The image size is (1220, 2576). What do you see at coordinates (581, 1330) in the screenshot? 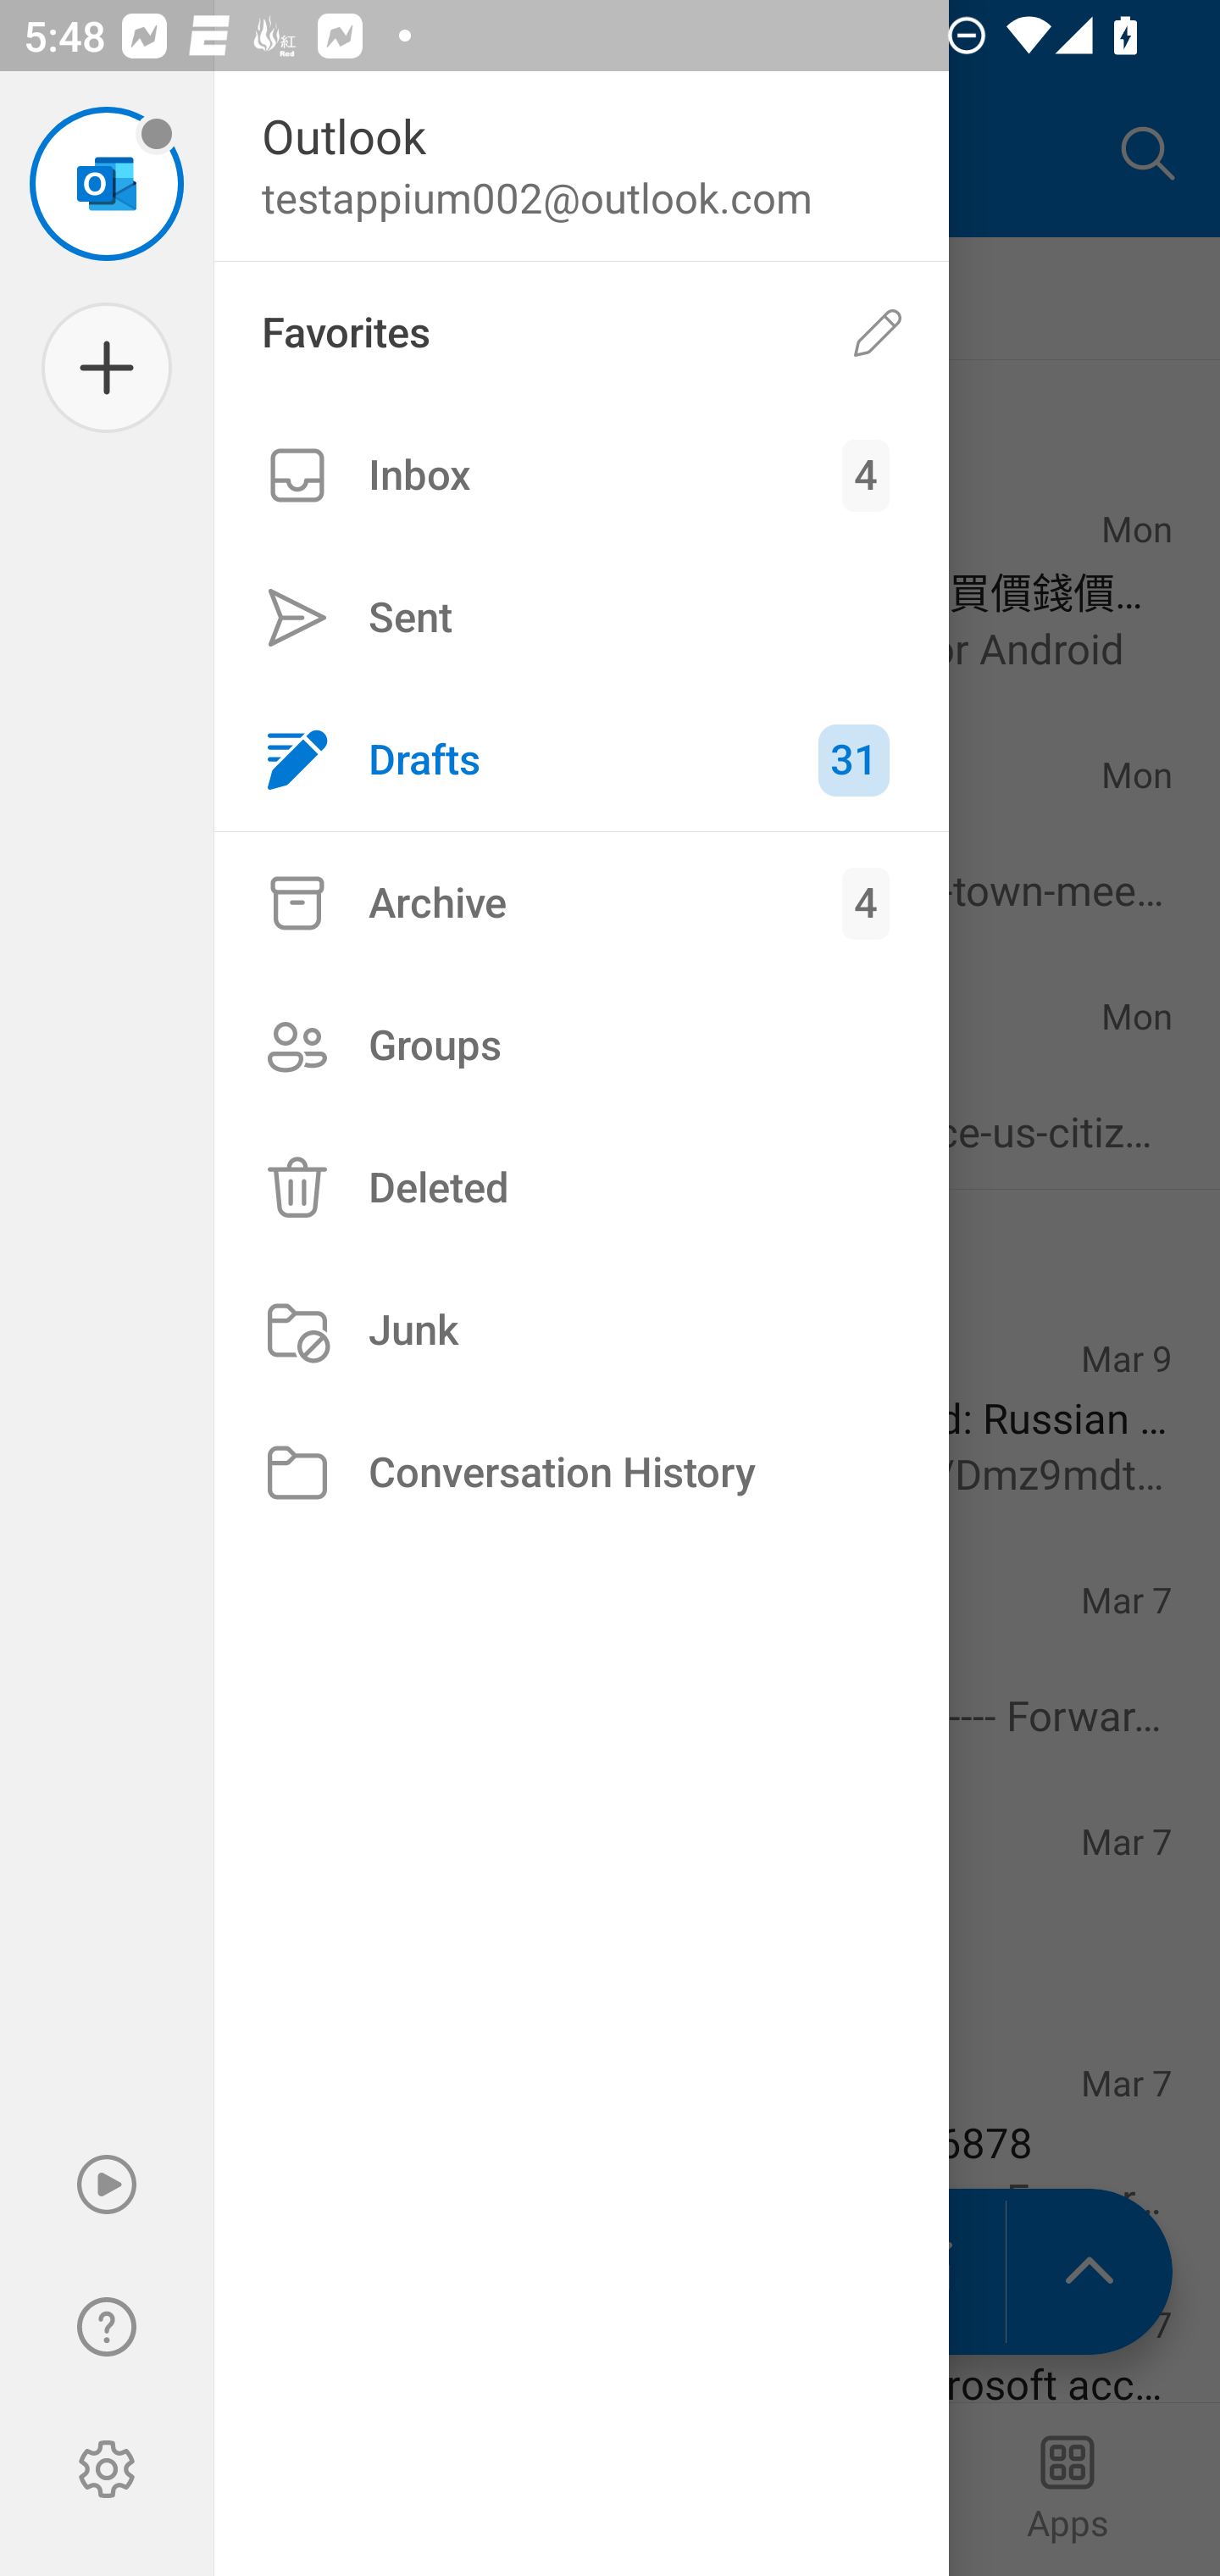
I see `Junk Junk, 5 of 6, level 1` at bounding box center [581, 1330].